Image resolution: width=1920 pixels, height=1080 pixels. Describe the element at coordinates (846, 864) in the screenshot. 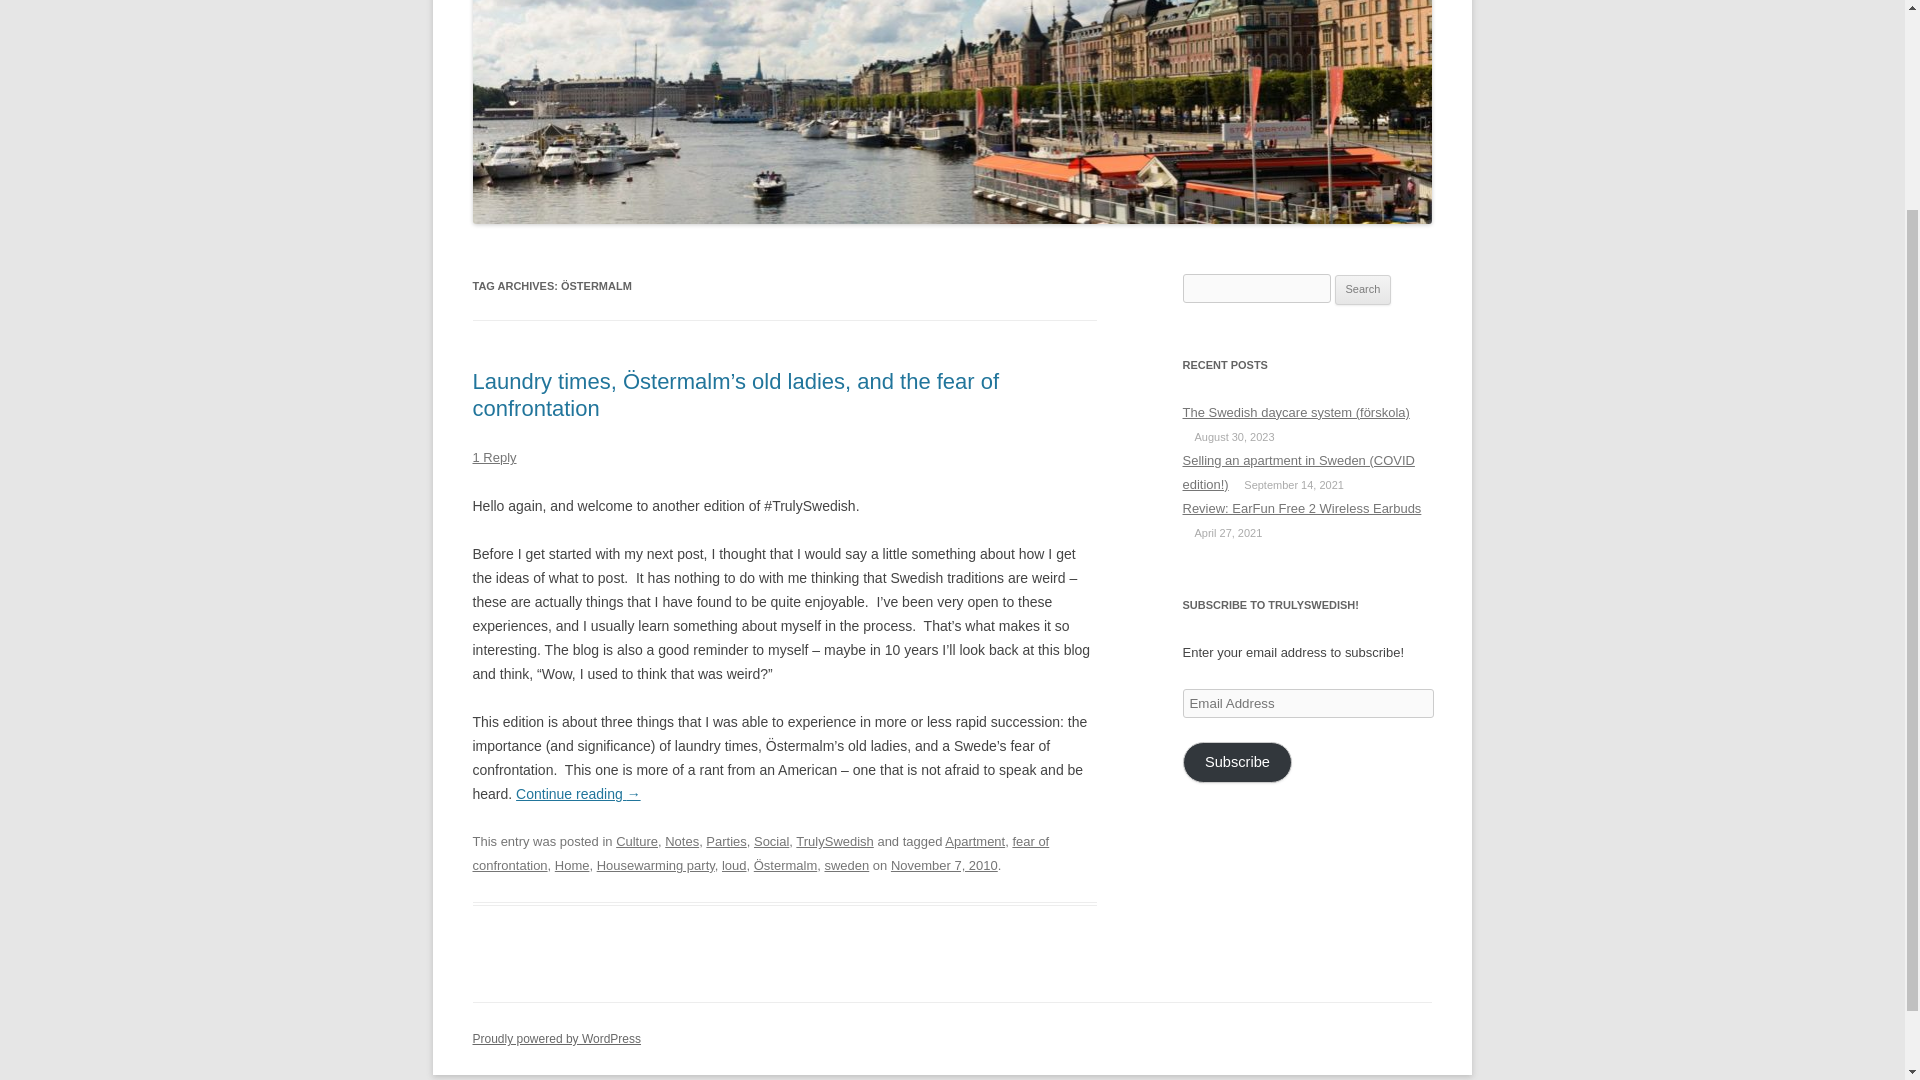

I see `sweden` at that location.